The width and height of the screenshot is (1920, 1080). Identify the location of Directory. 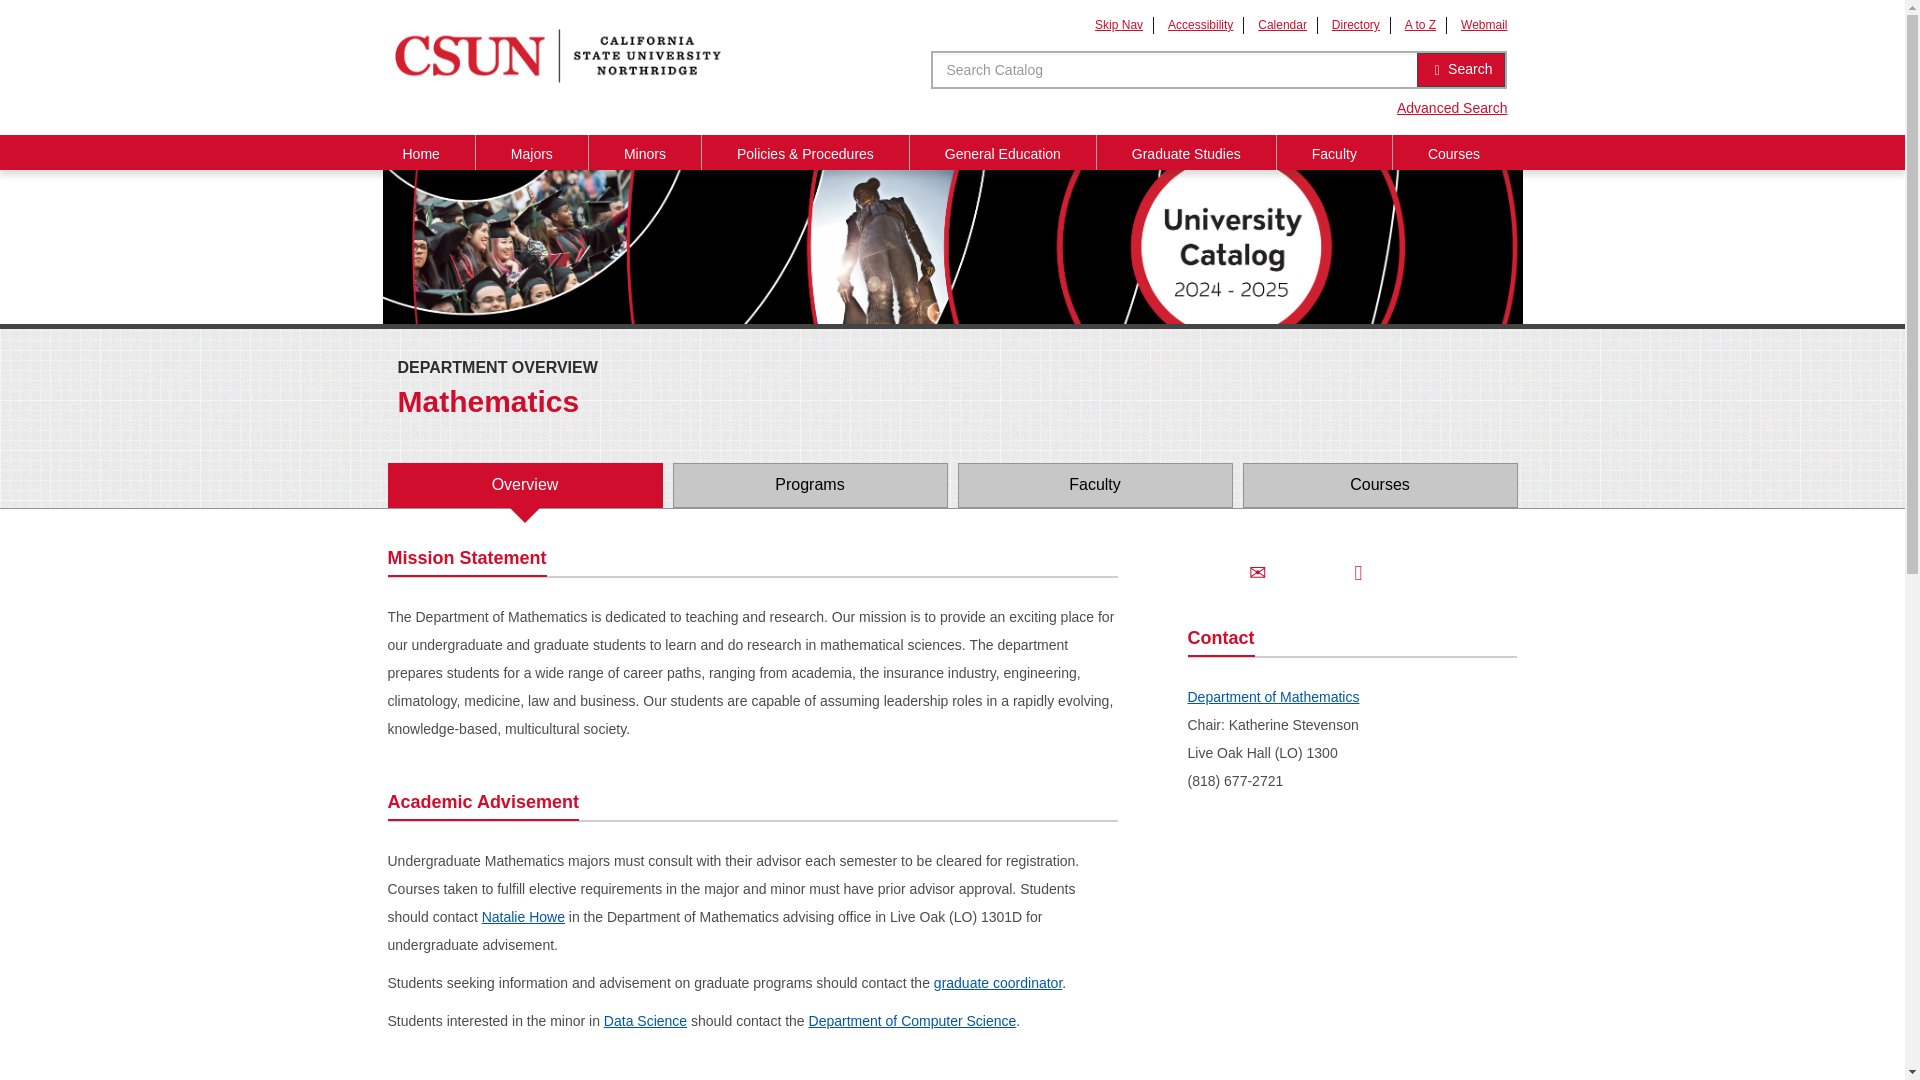
(1356, 25).